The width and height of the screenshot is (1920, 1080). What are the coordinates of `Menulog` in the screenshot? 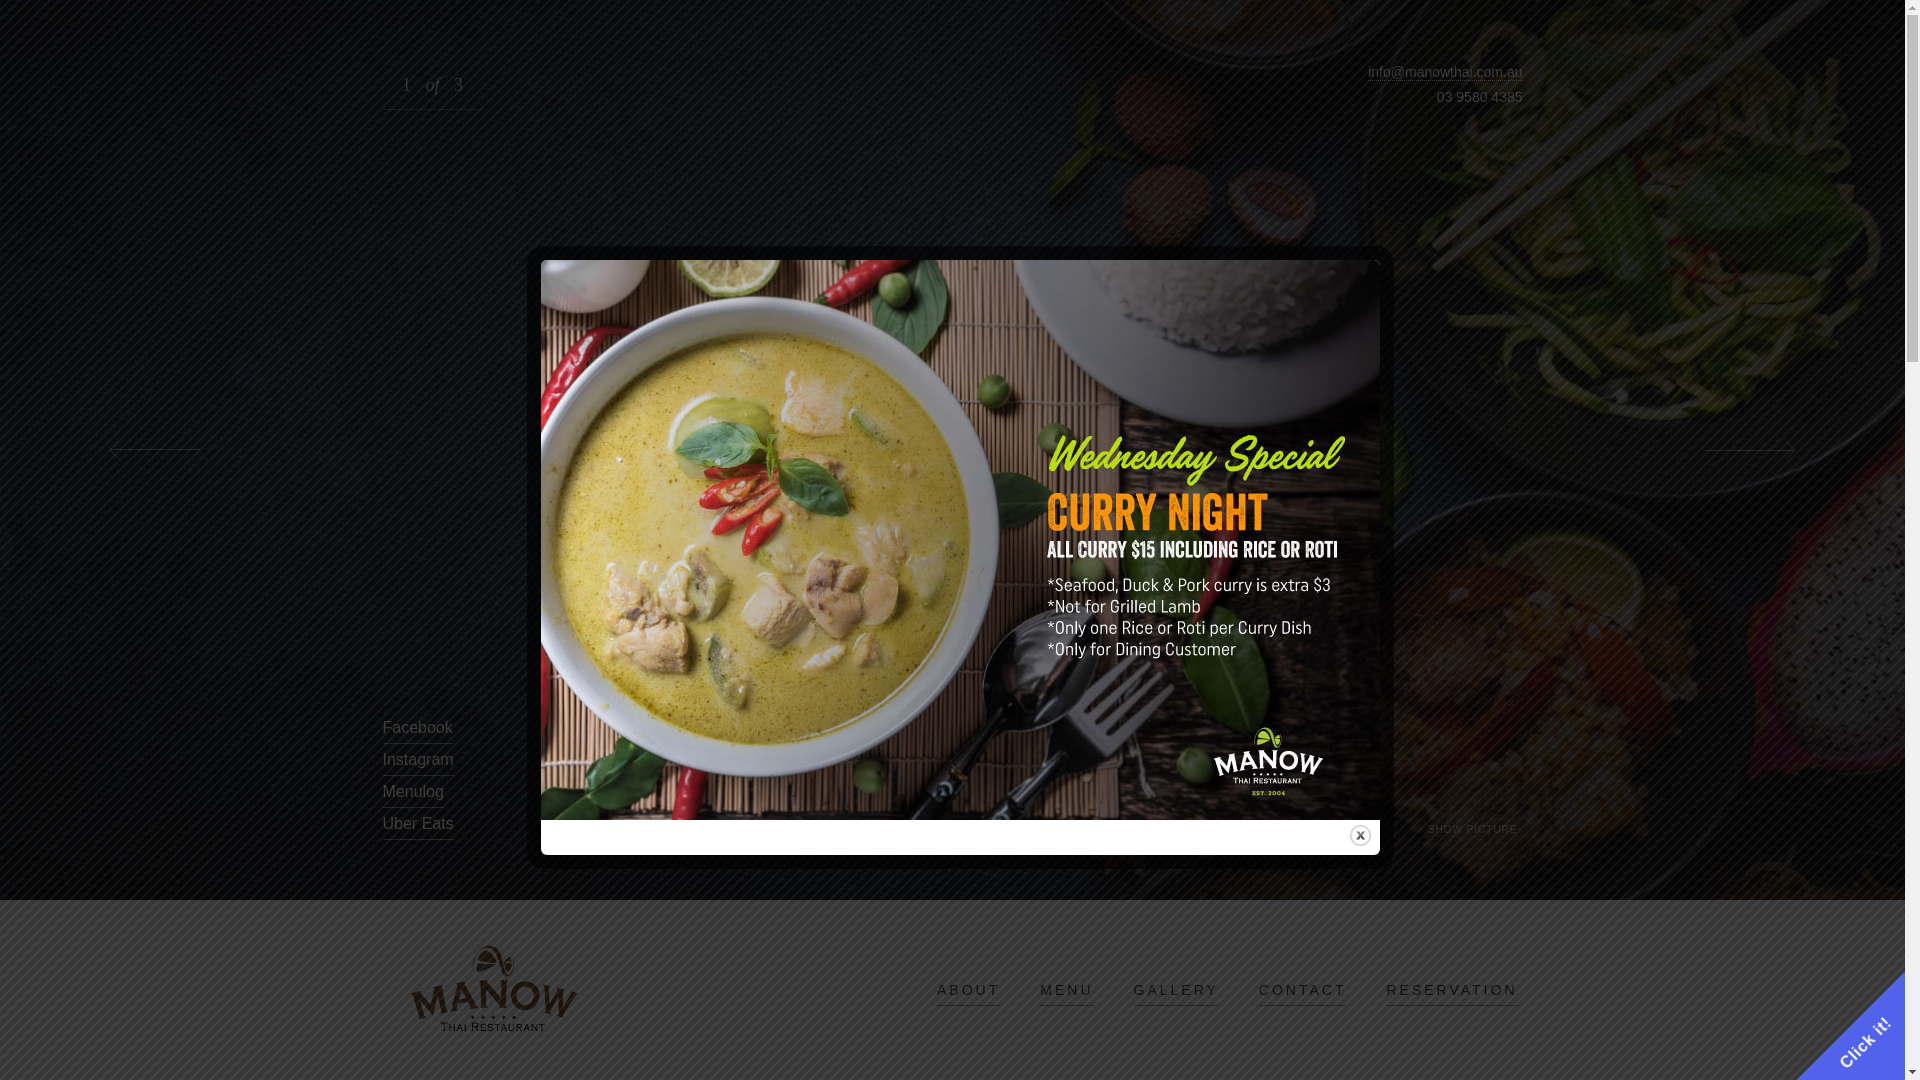 It's located at (412, 792).